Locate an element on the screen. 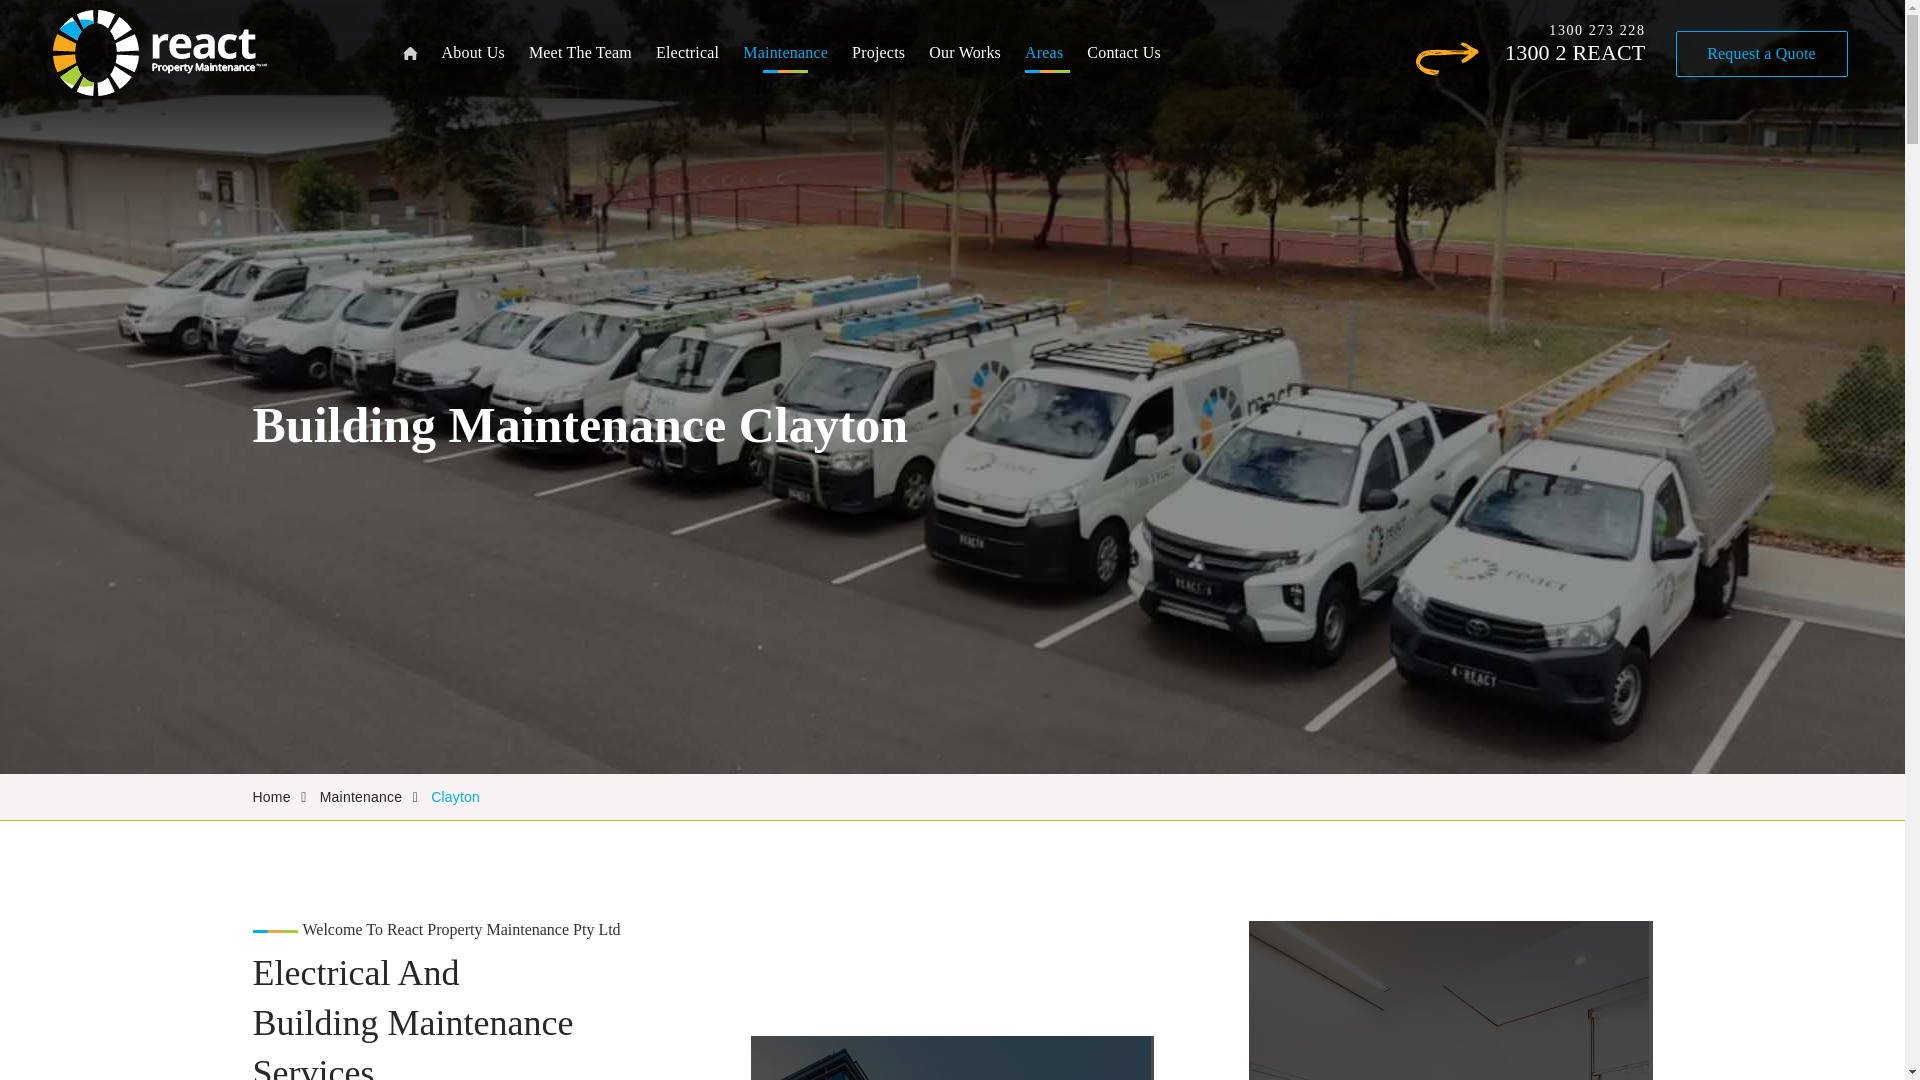 This screenshot has width=1920, height=1080. About Us is located at coordinates (472, 53).